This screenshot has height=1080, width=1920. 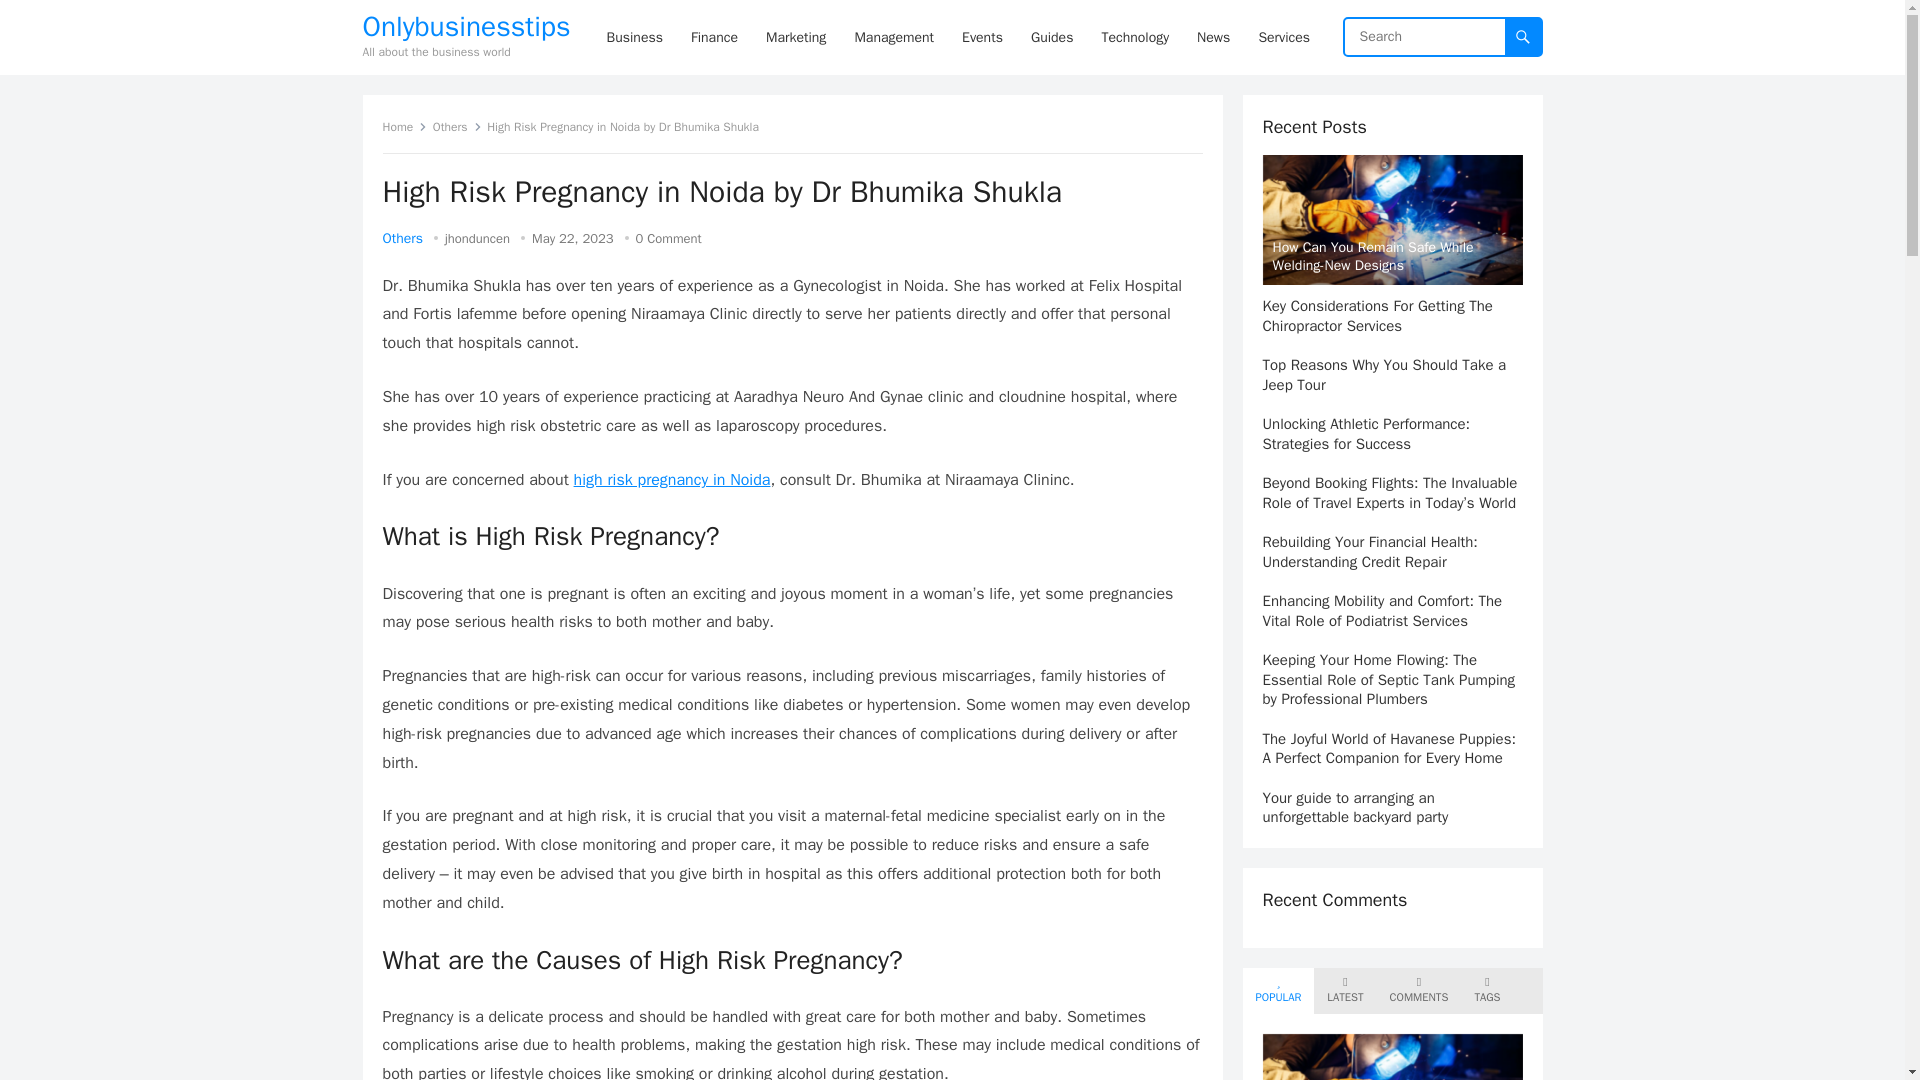 What do you see at coordinates (635, 37) in the screenshot?
I see `Business` at bounding box center [635, 37].